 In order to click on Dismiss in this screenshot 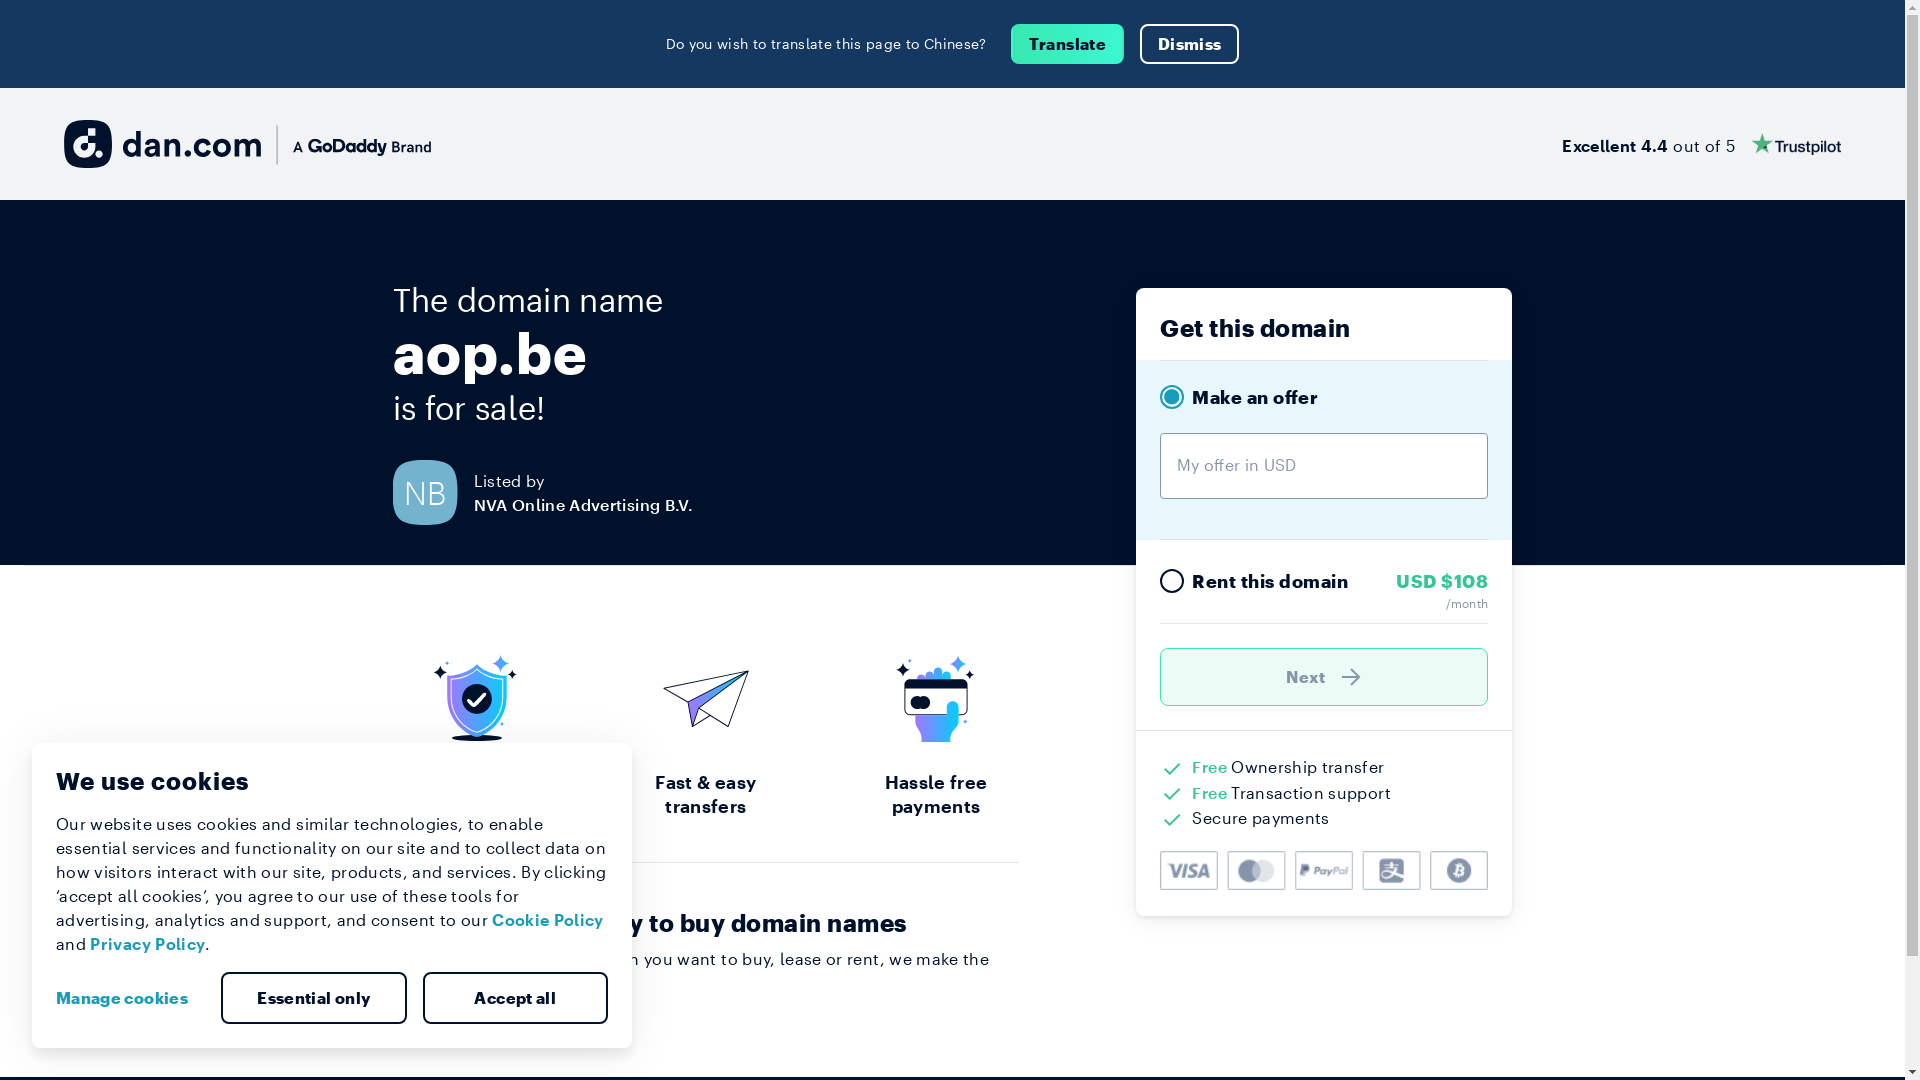, I will do `click(1190, 44)`.